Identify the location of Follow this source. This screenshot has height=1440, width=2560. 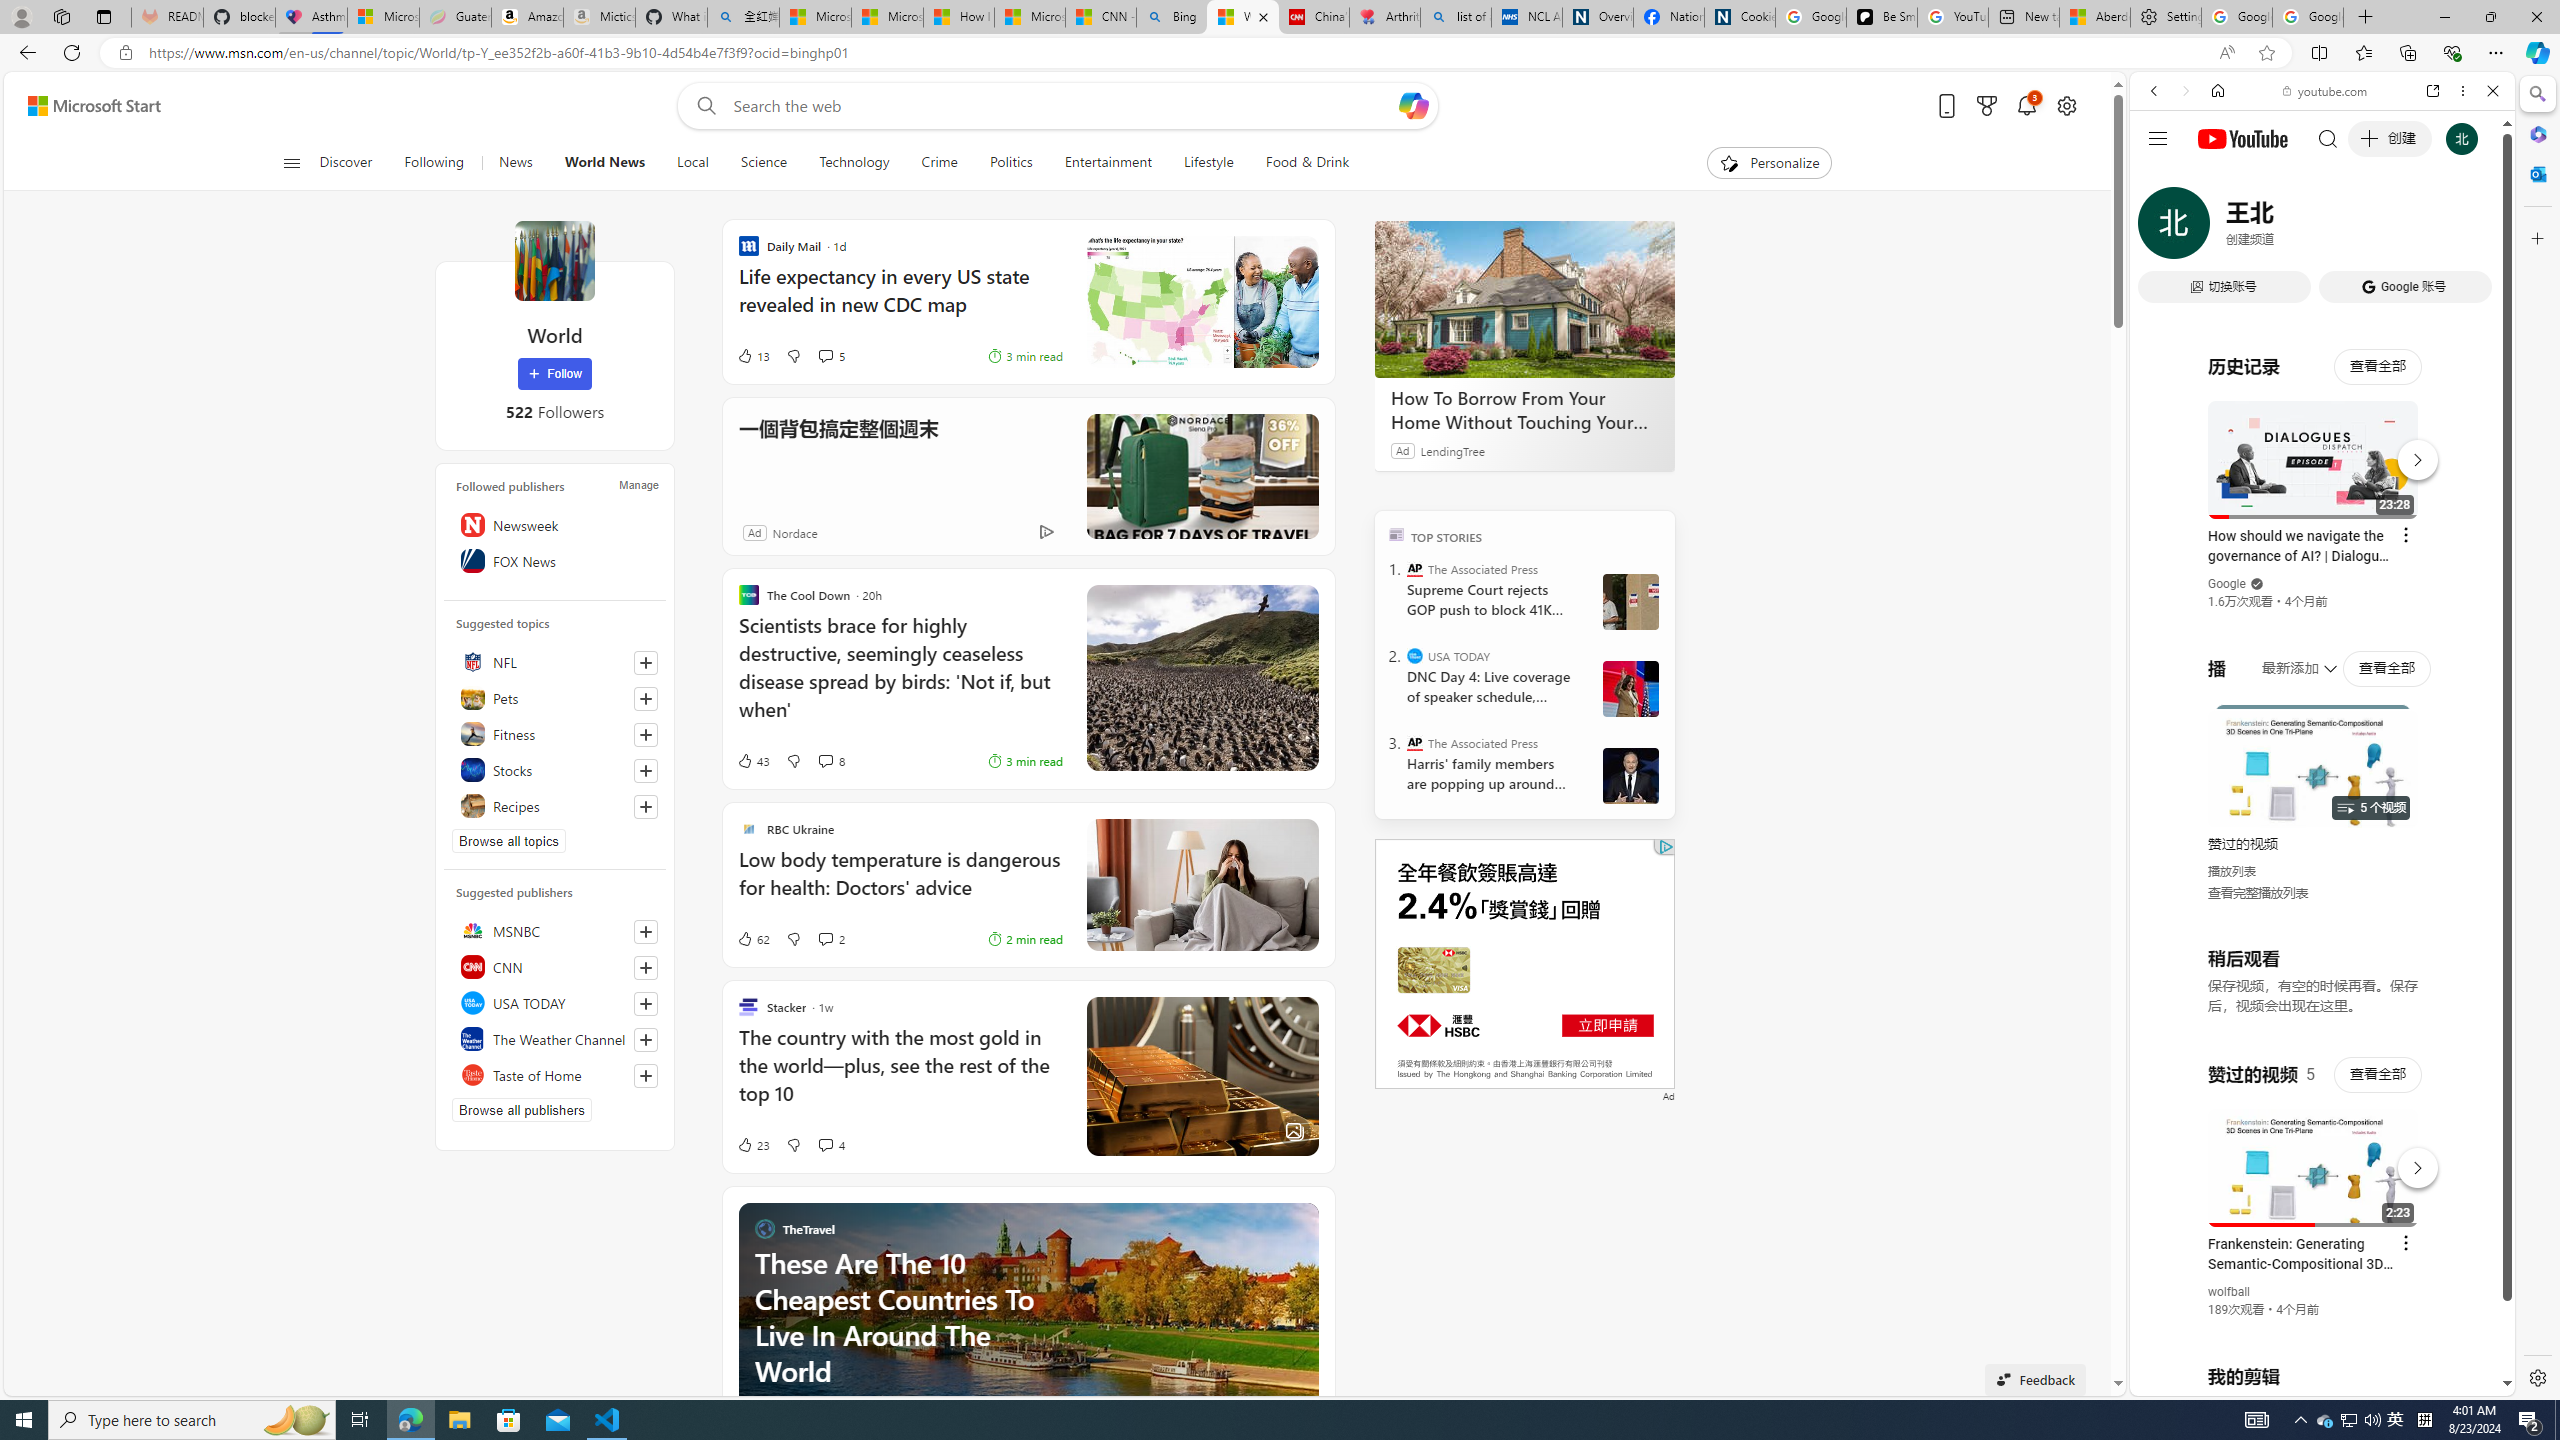
(646, 1075).